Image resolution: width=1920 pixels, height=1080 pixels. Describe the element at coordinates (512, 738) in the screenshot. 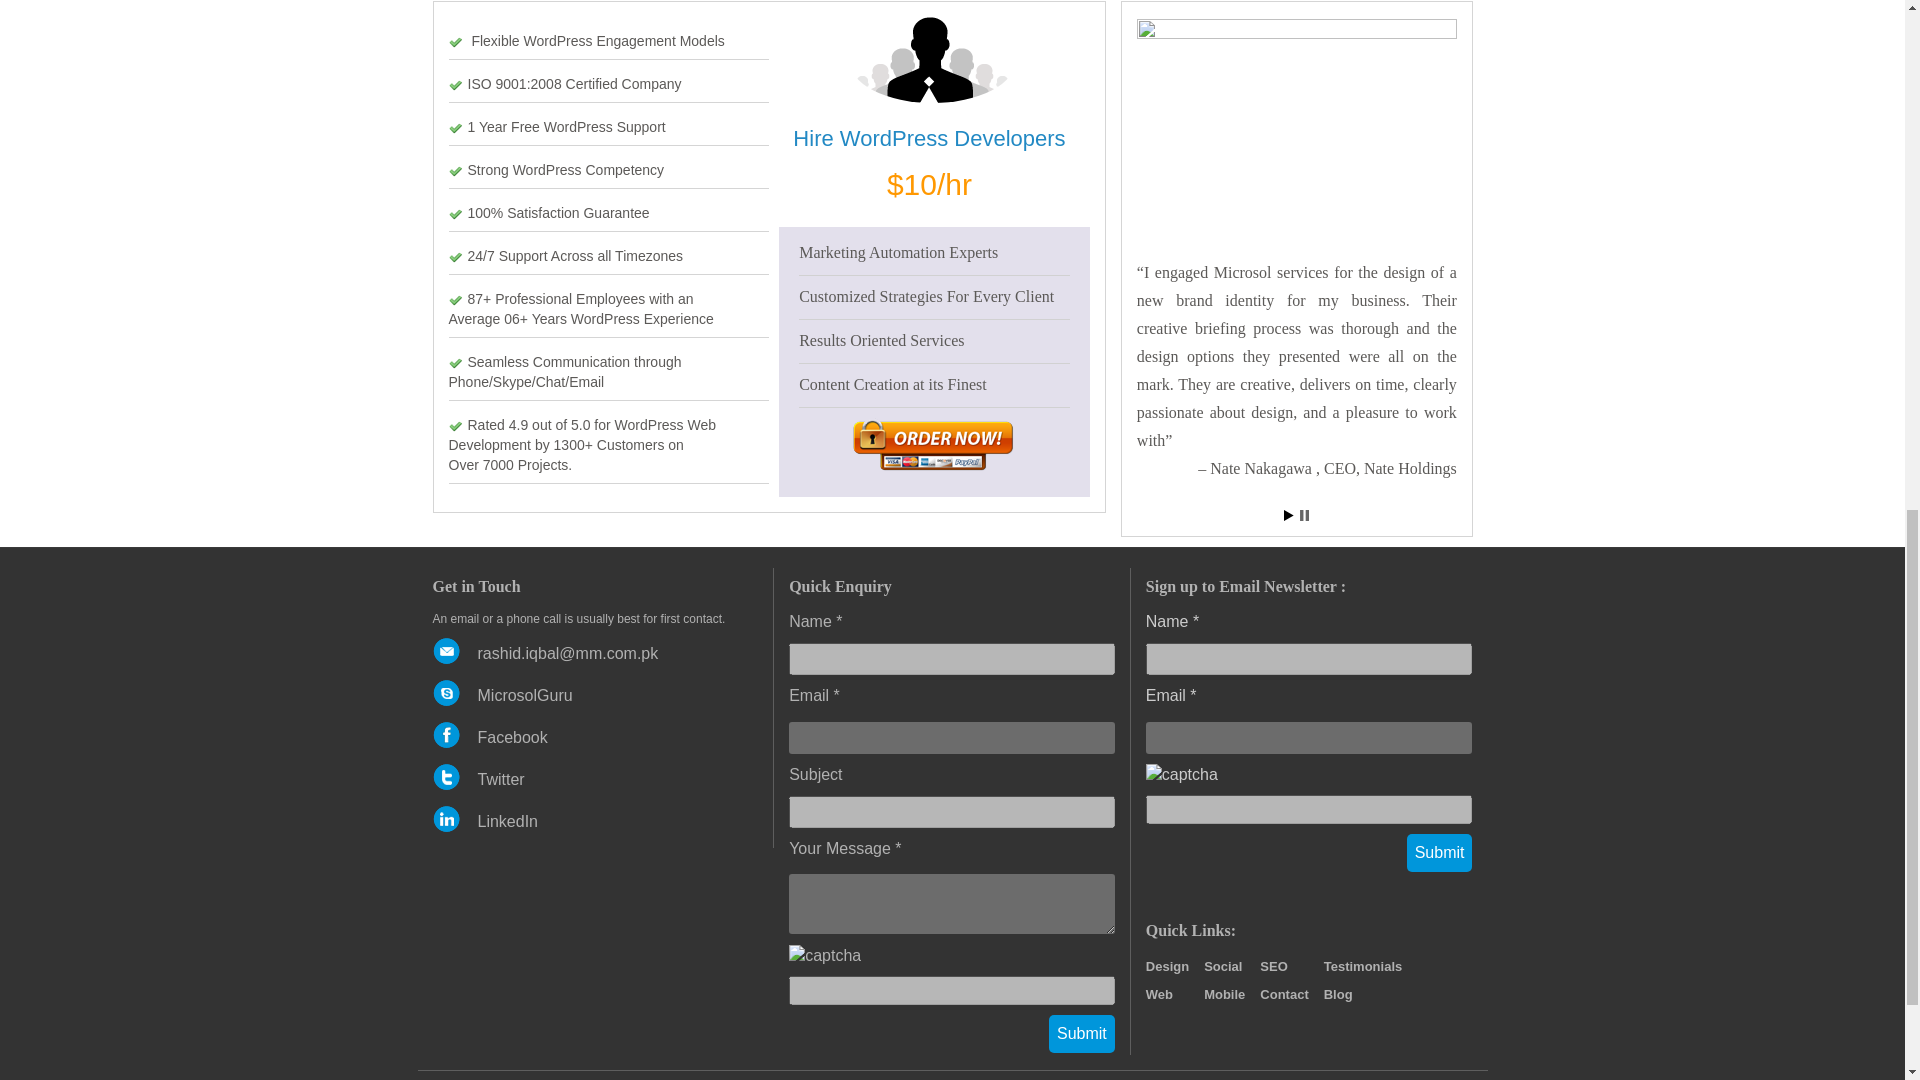

I see `Facebook` at that location.